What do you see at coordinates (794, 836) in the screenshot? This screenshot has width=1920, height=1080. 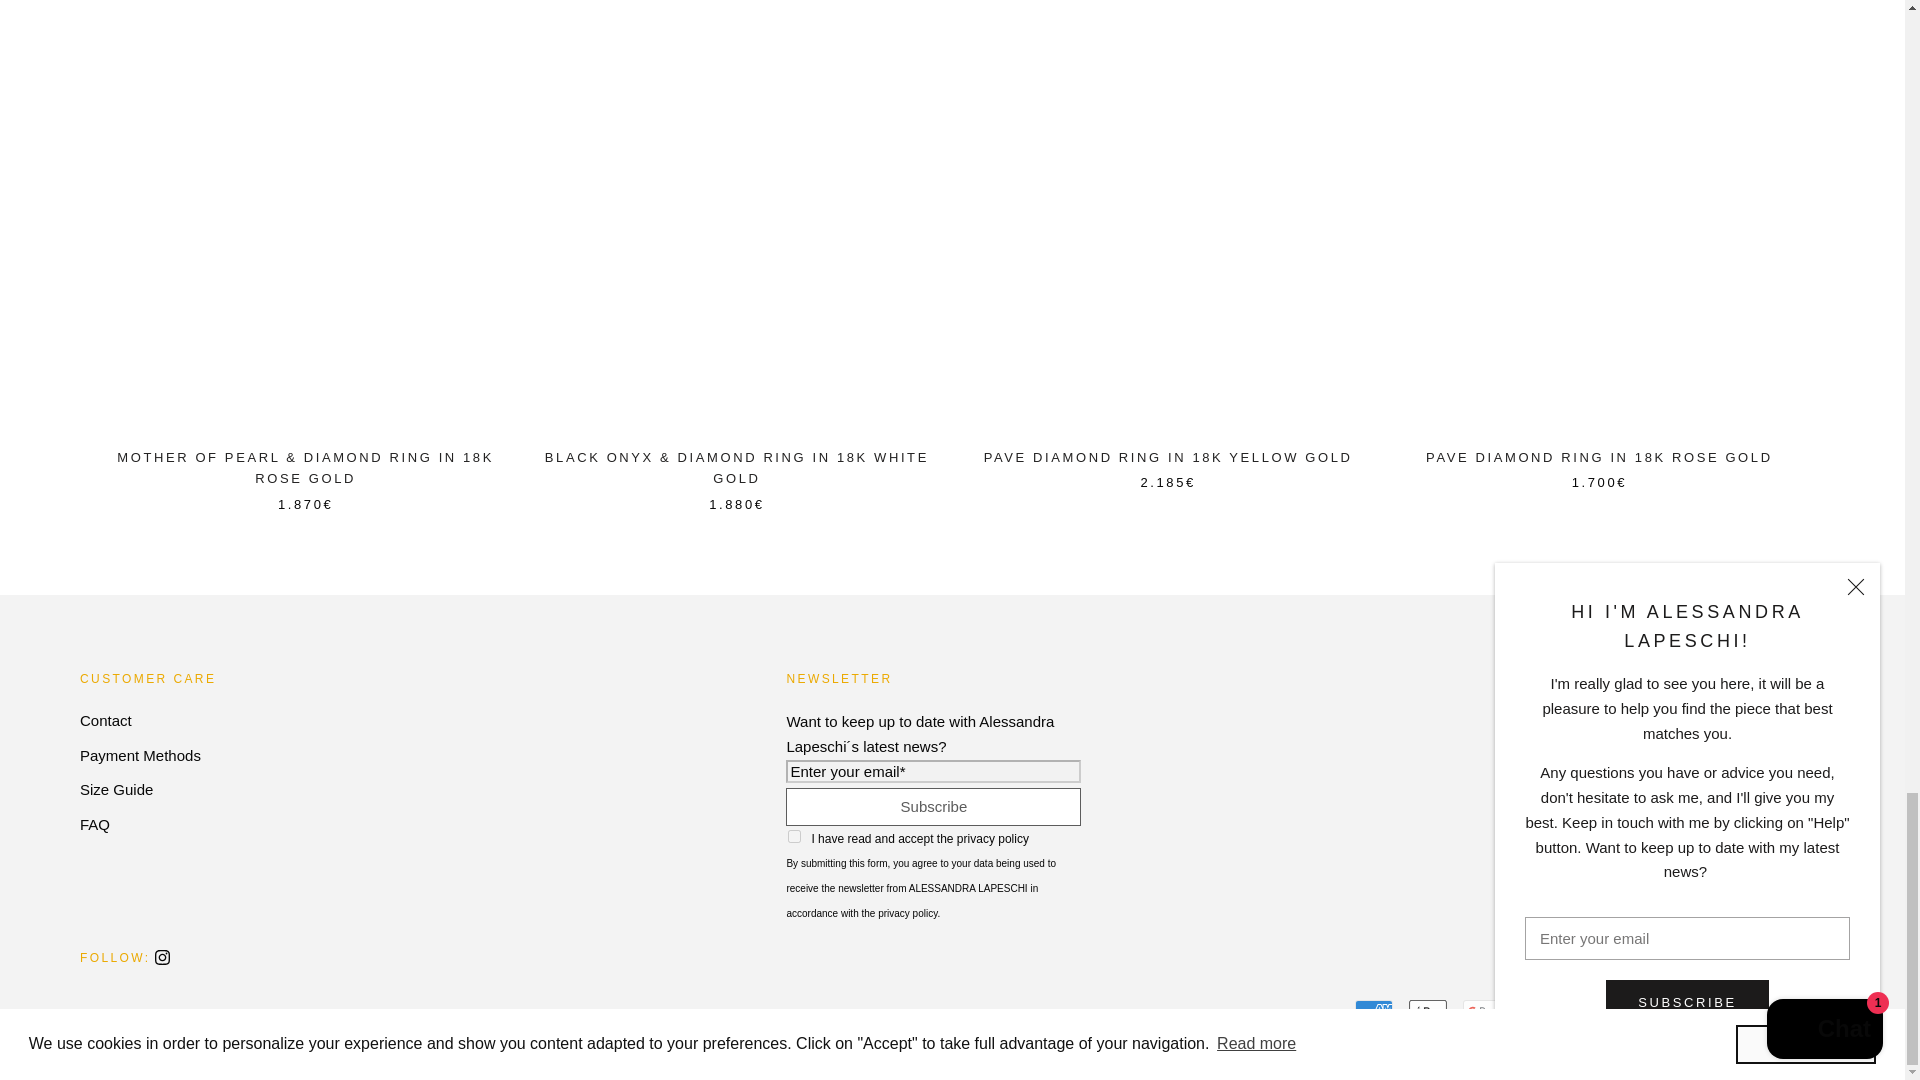 I see `Y` at bounding box center [794, 836].